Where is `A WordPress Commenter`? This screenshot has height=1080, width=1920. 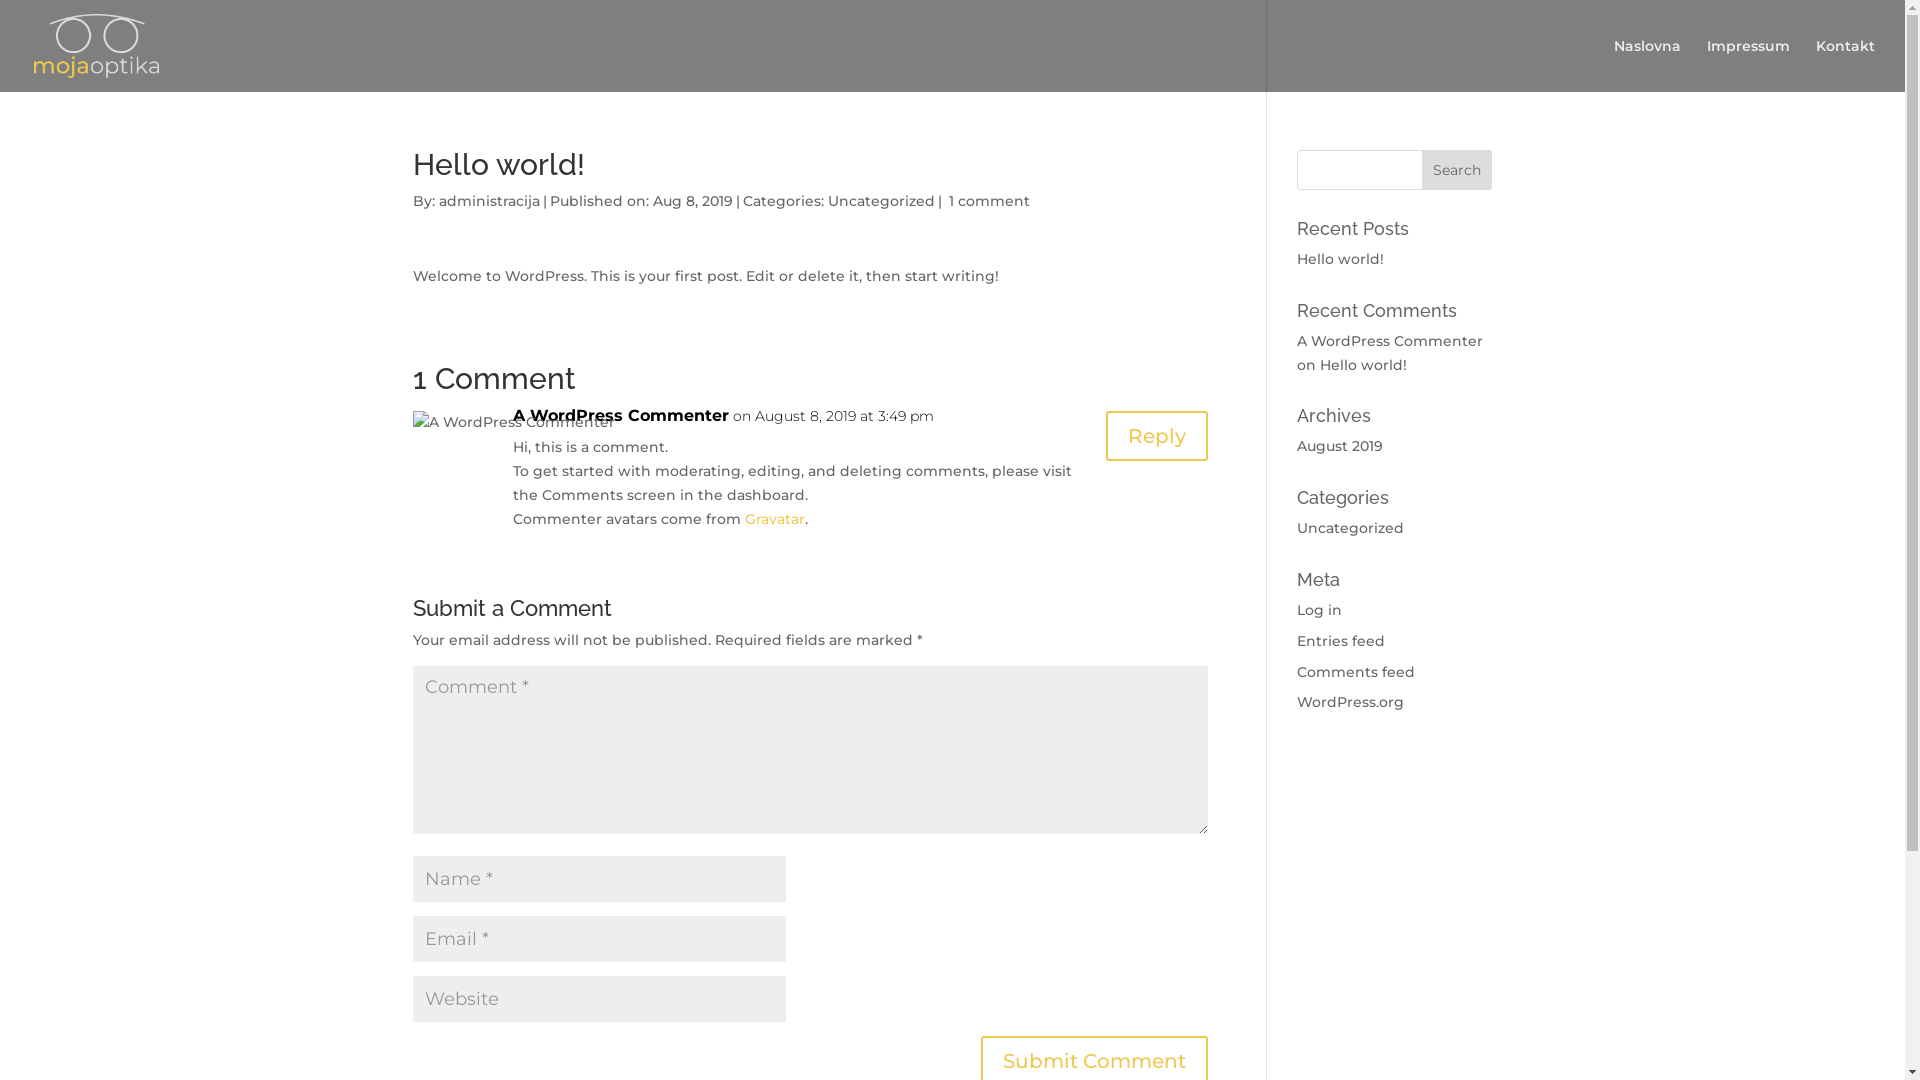 A WordPress Commenter is located at coordinates (1390, 341).